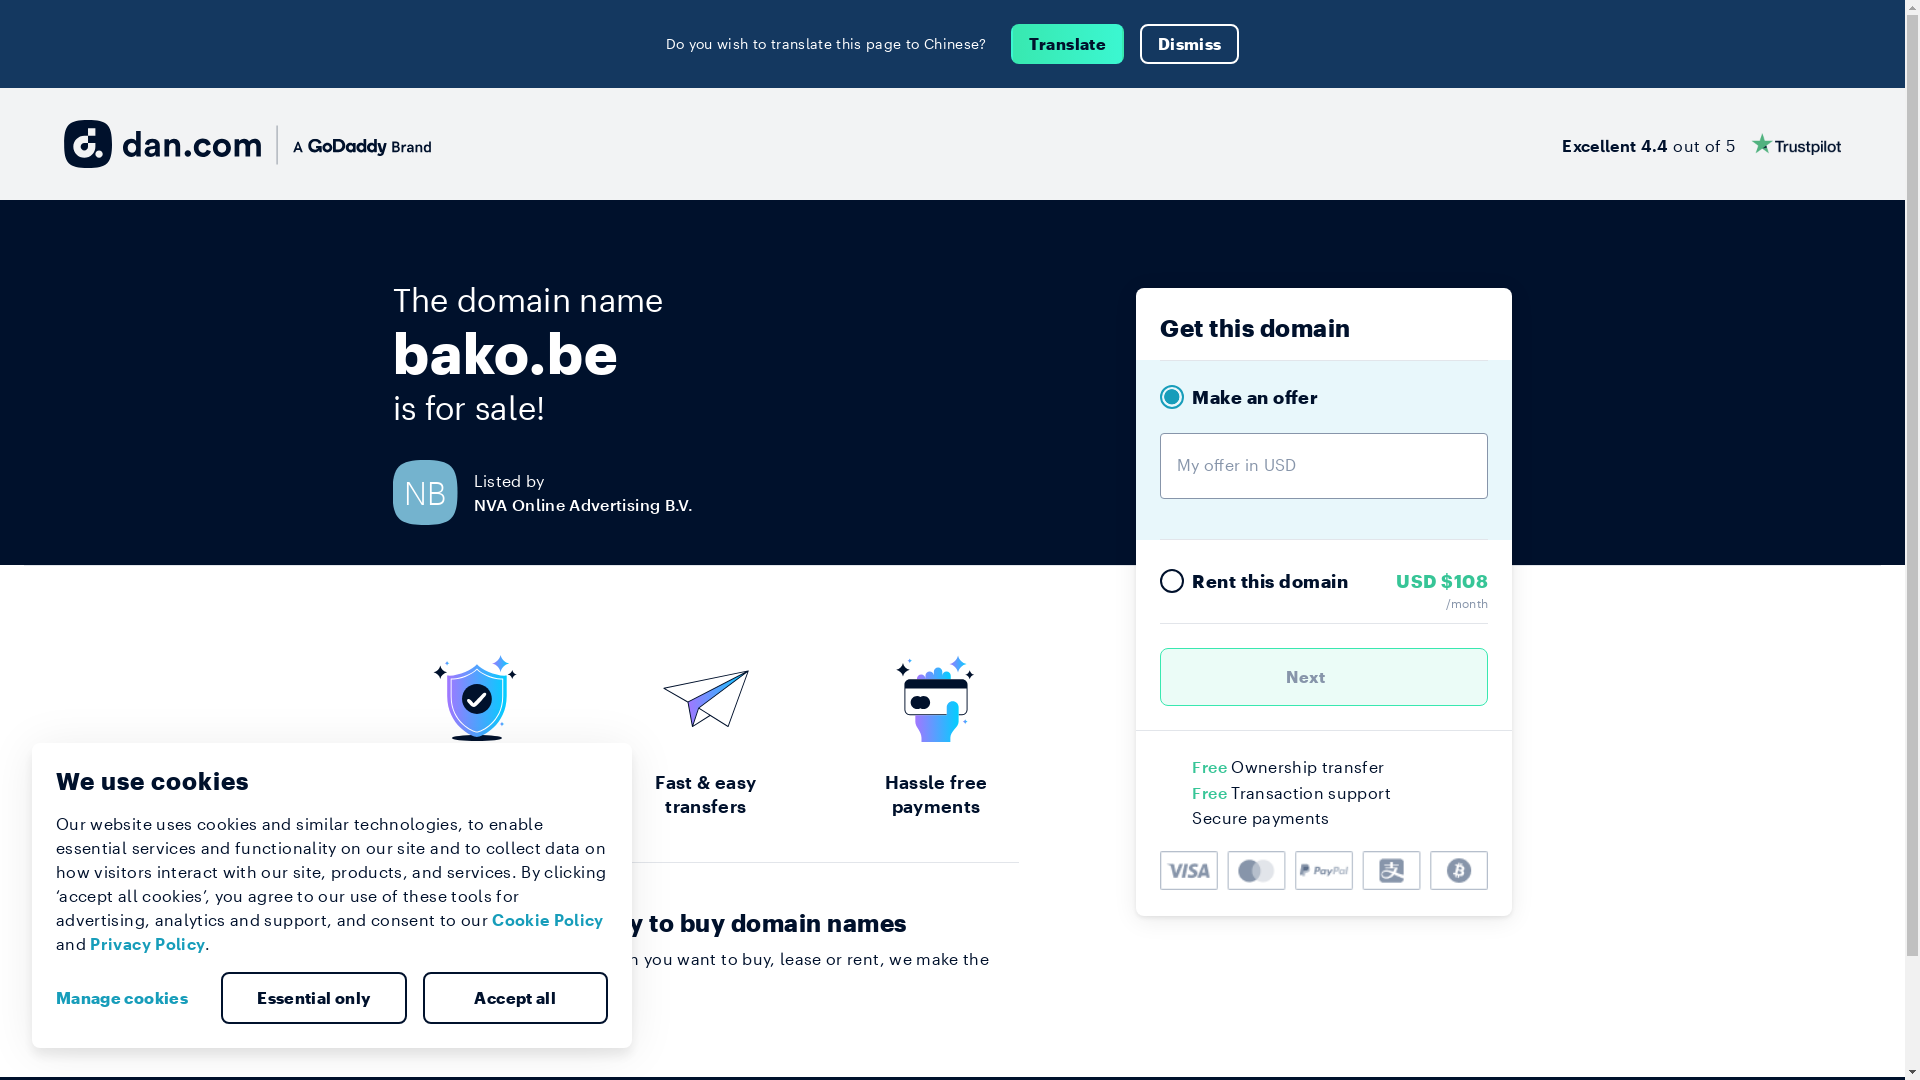 The height and width of the screenshot is (1080, 1920). Describe the element at coordinates (148, 944) in the screenshot. I see `Privacy Policy` at that location.